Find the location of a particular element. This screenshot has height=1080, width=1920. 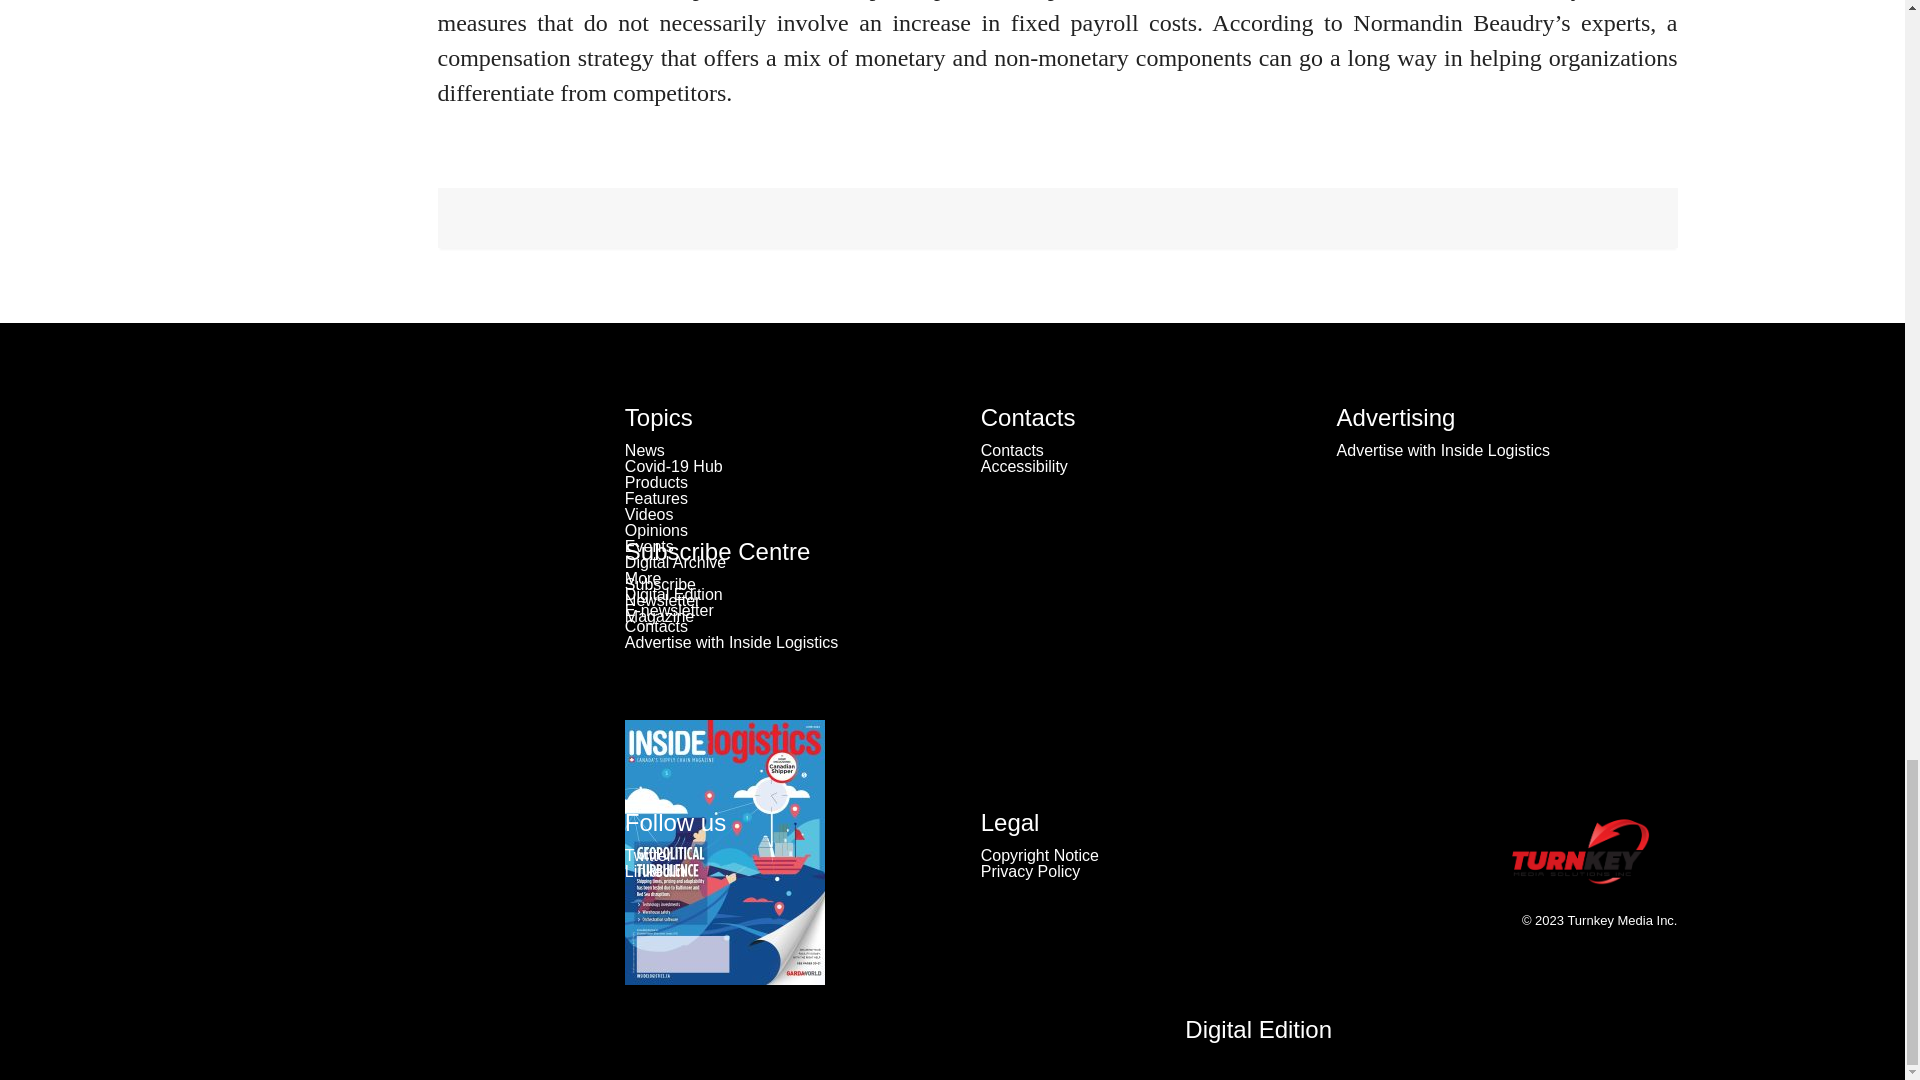

Newsletter is located at coordinates (662, 600).